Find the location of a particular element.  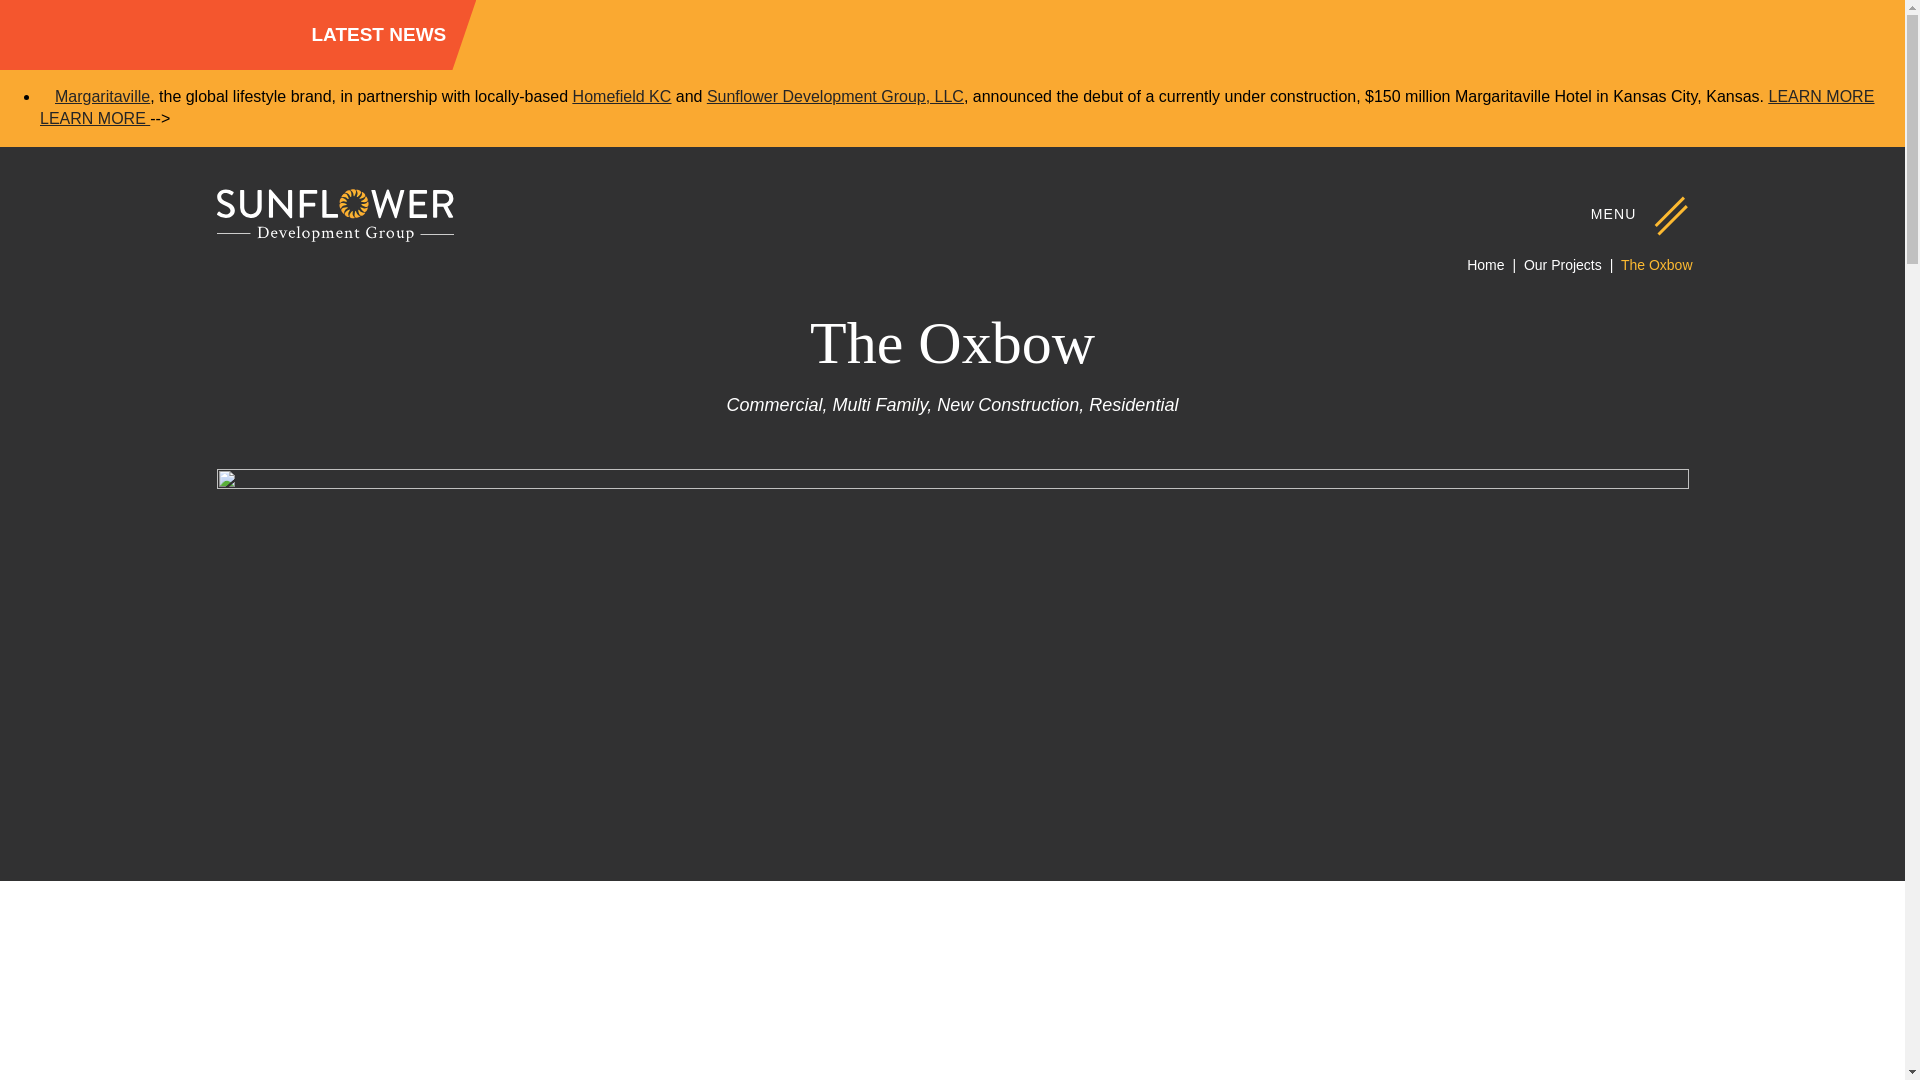

Homefield KC is located at coordinates (622, 96).